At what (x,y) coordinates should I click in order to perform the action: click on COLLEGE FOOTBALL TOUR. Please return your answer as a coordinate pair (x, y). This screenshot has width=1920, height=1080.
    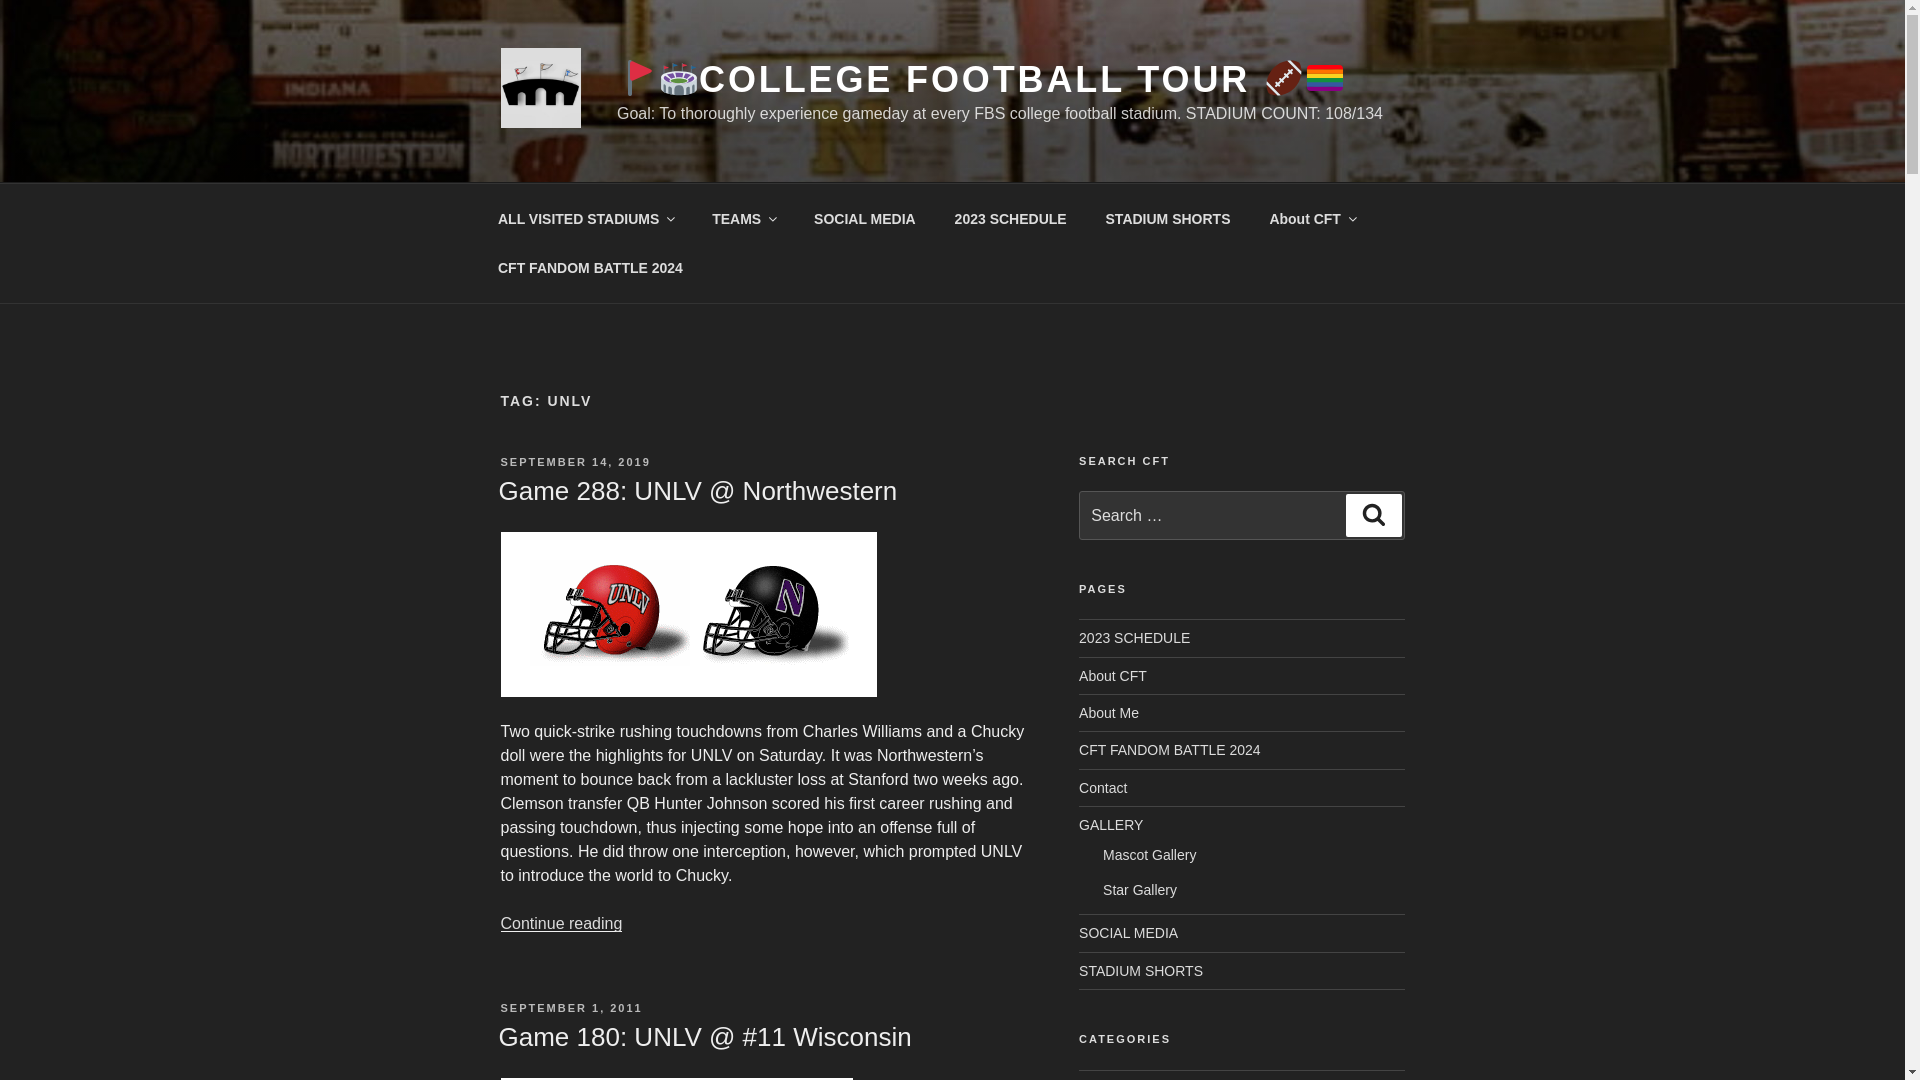
    Looking at the image, I should click on (980, 80).